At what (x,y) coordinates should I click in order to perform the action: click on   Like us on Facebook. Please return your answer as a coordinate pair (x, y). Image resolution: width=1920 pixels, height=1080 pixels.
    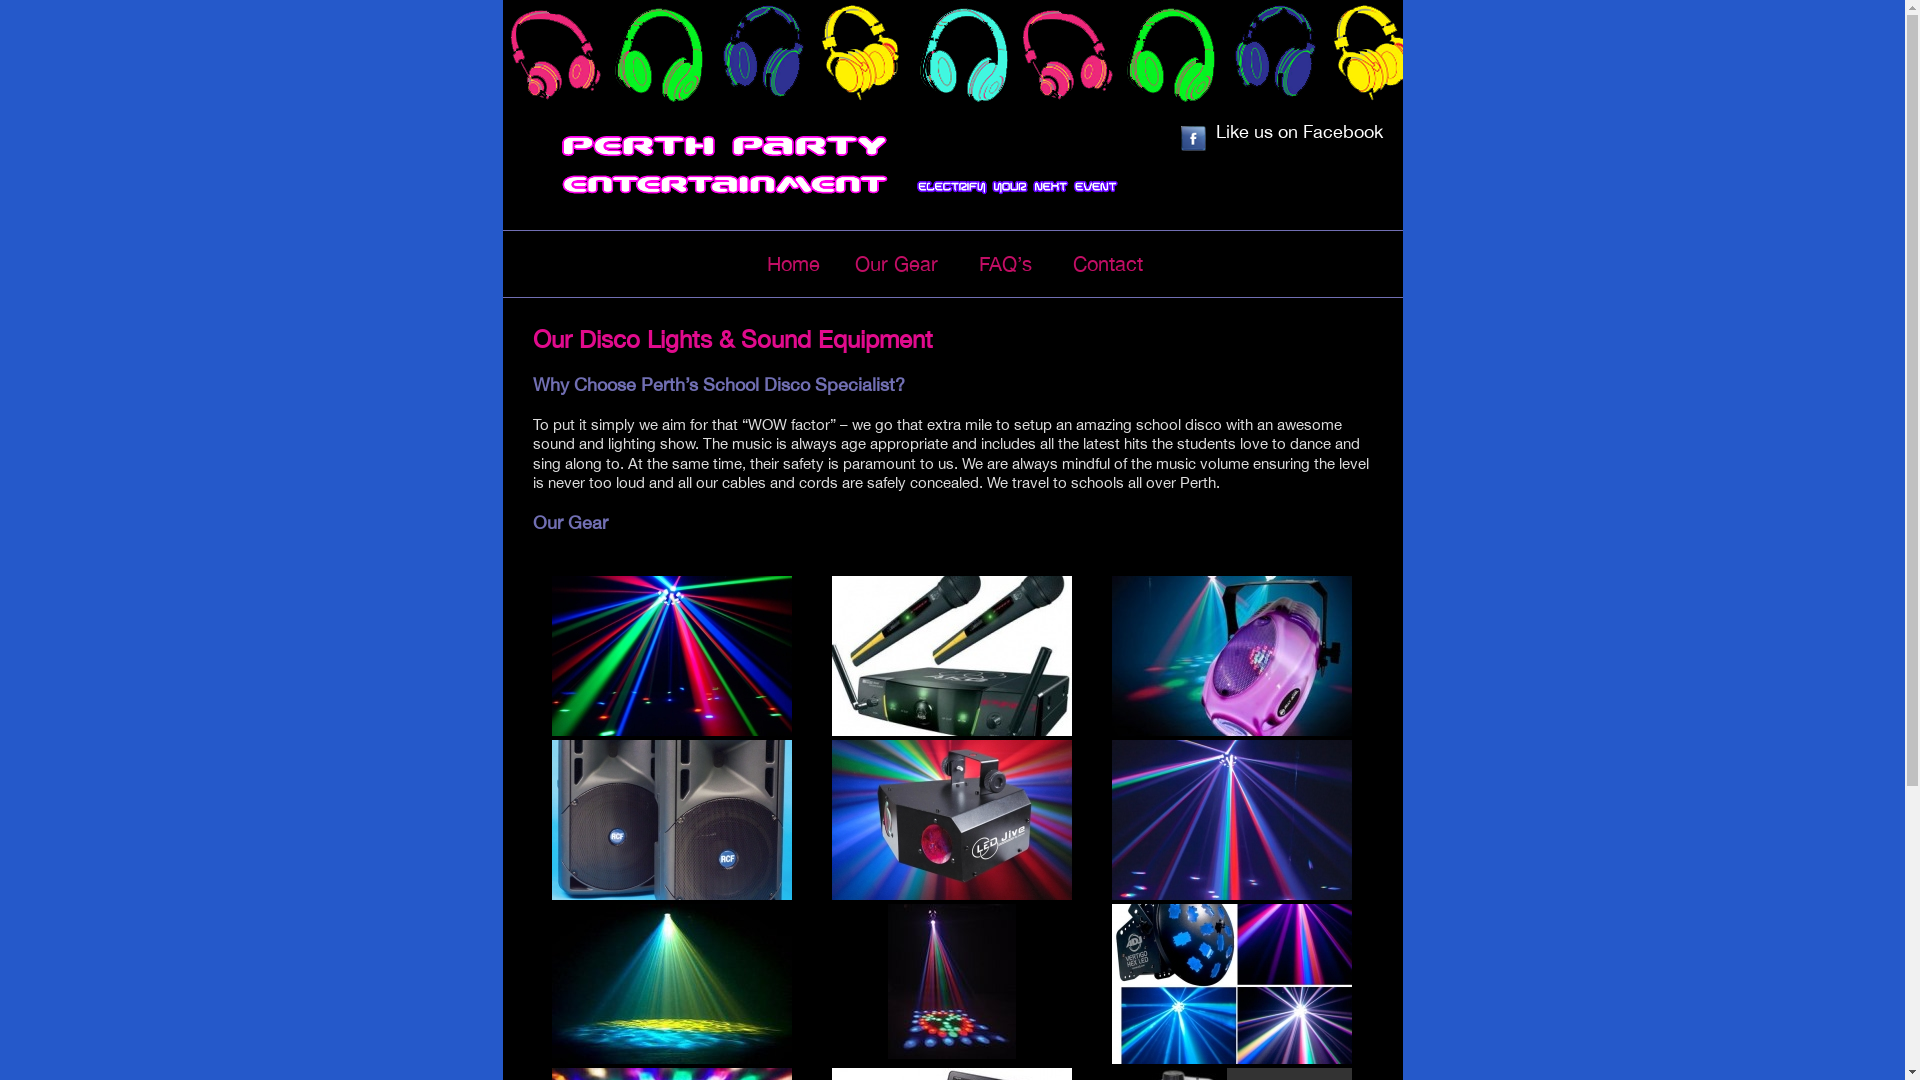
    Looking at the image, I should click on (1281, 131).